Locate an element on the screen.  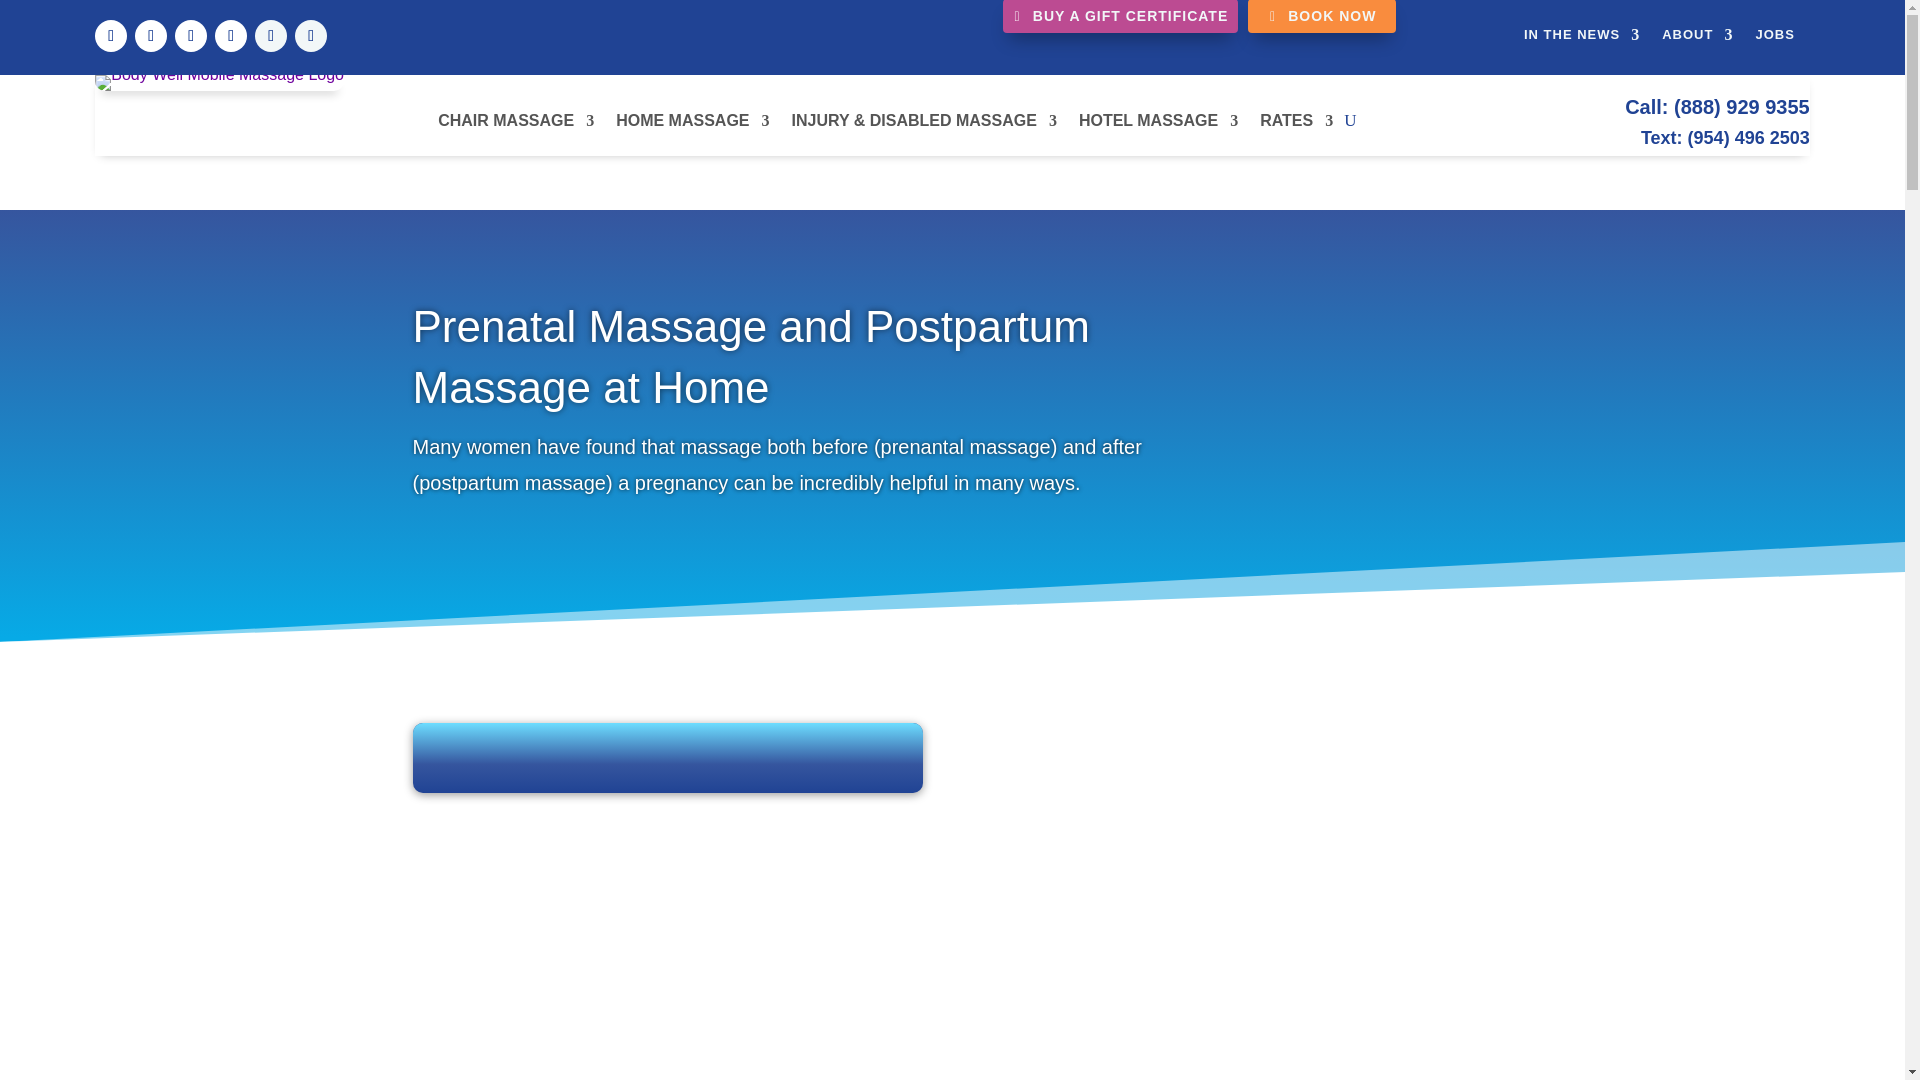
ABOUT is located at coordinates (1698, 38).